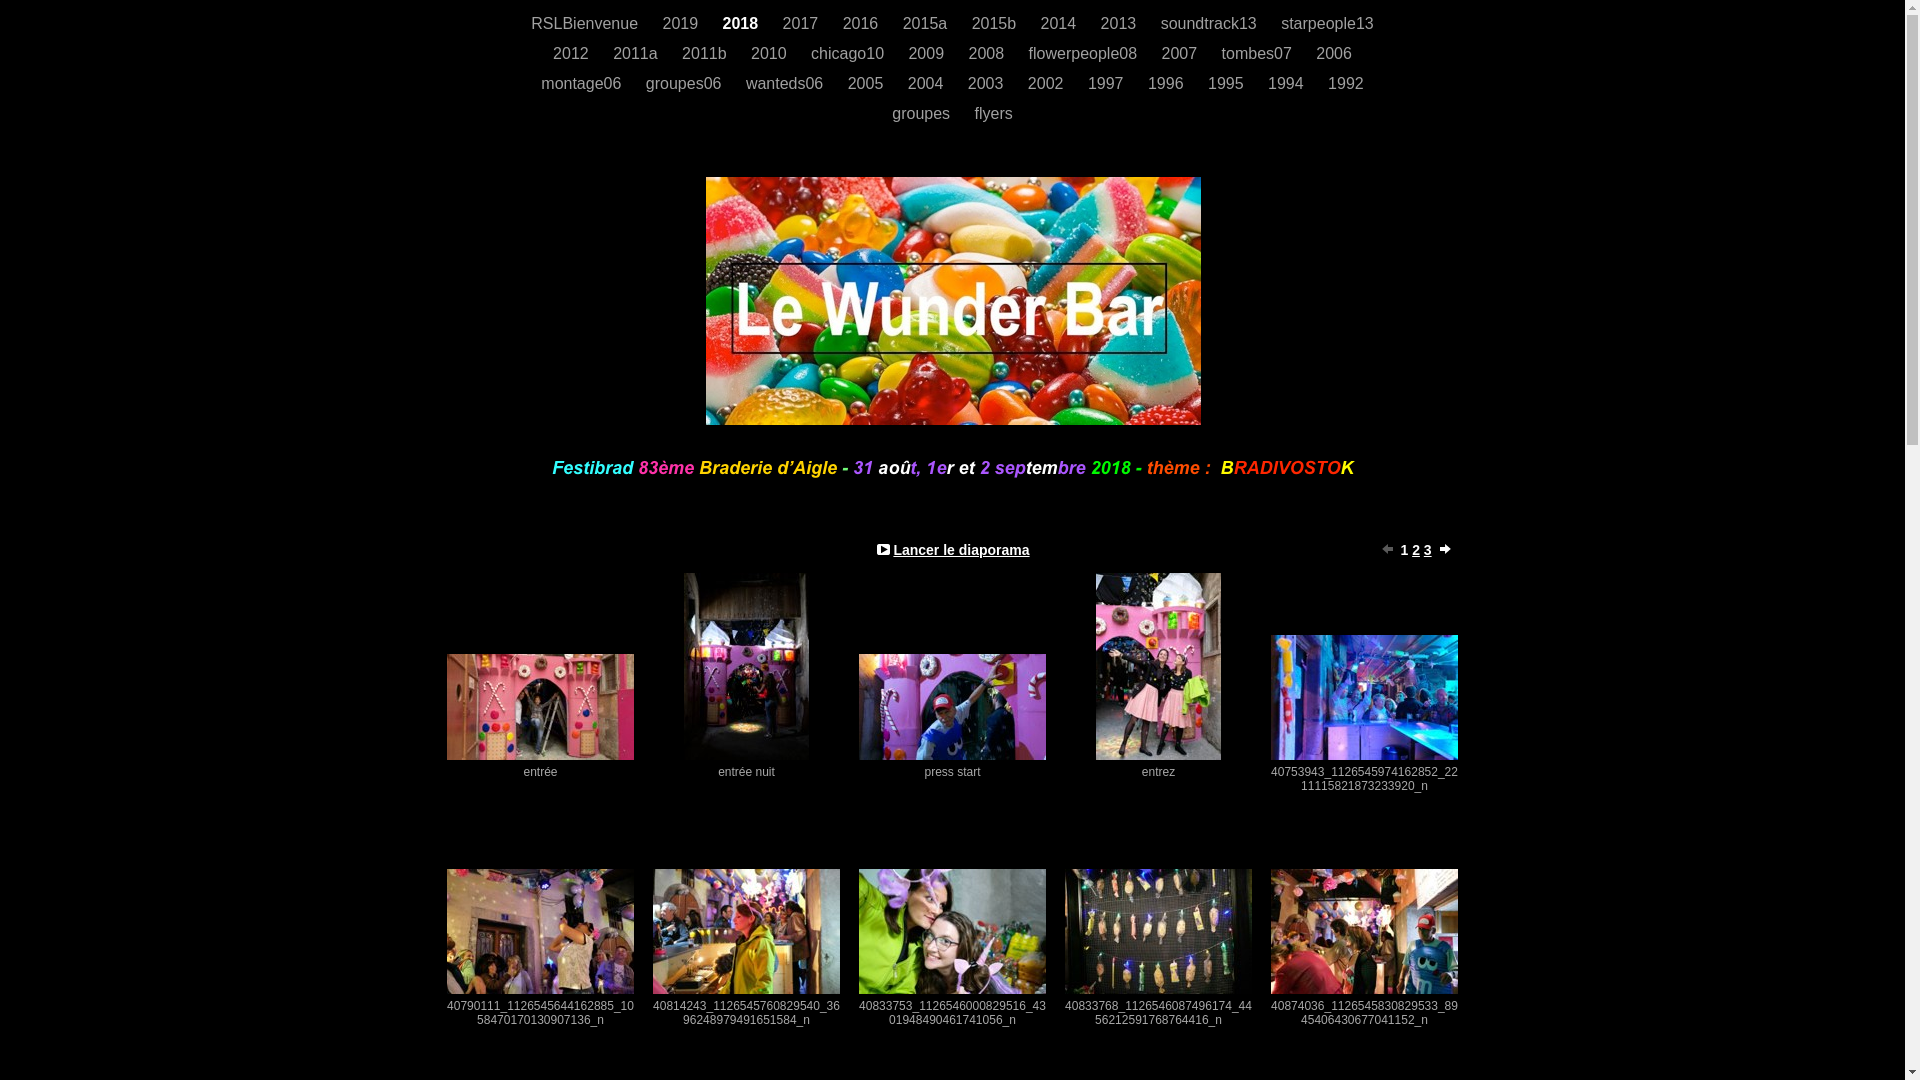  I want to click on Lancer le diaporama, so click(961, 550).